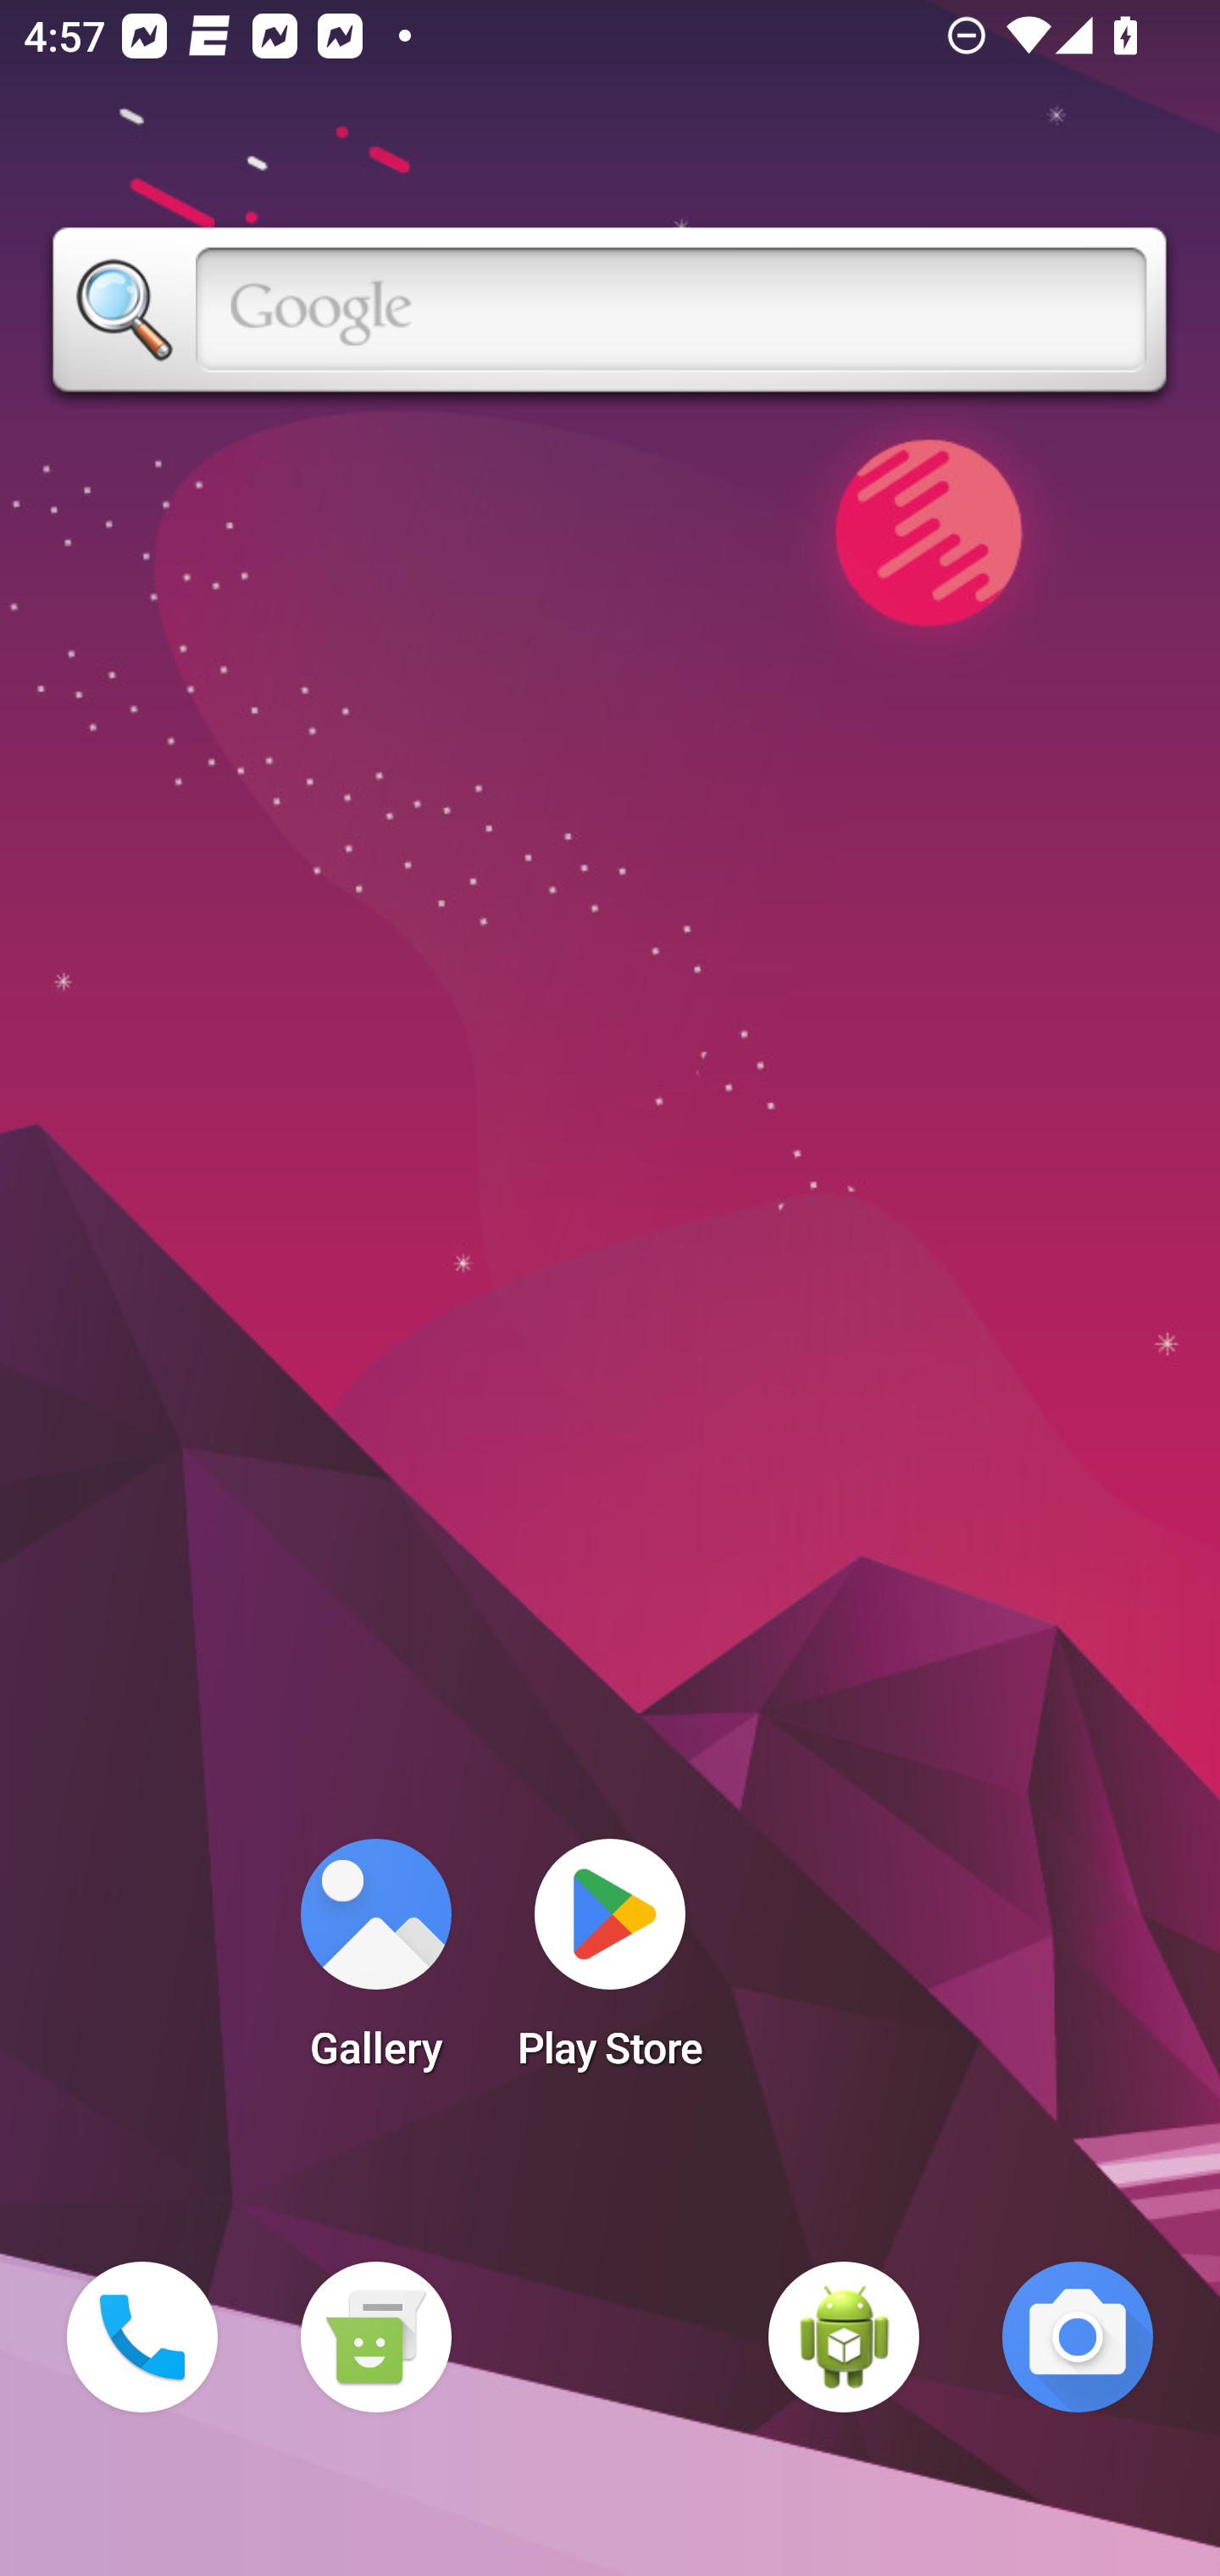 This screenshot has width=1220, height=2576. Describe the element at coordinates (610, 1964) in the screenshot. I see `Play Store` at that location.